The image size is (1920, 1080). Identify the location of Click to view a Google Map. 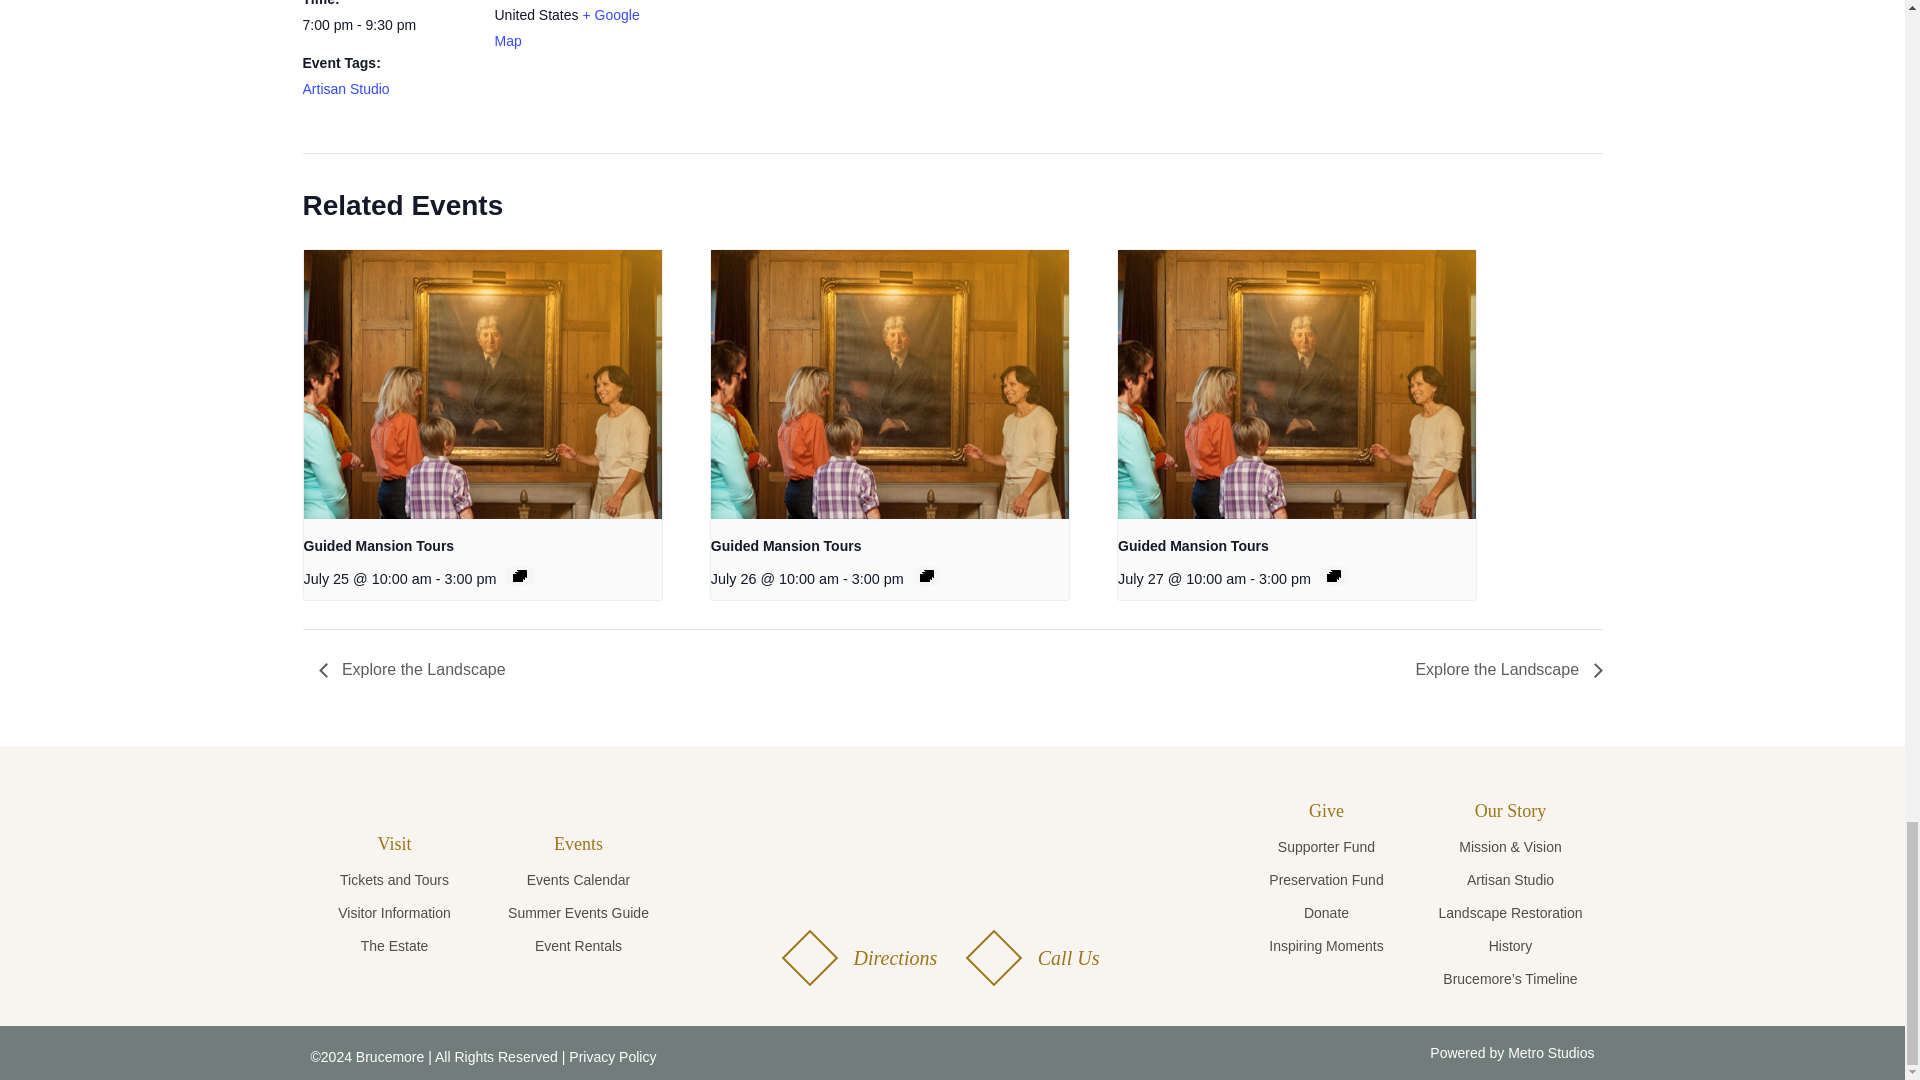
(566, 27).